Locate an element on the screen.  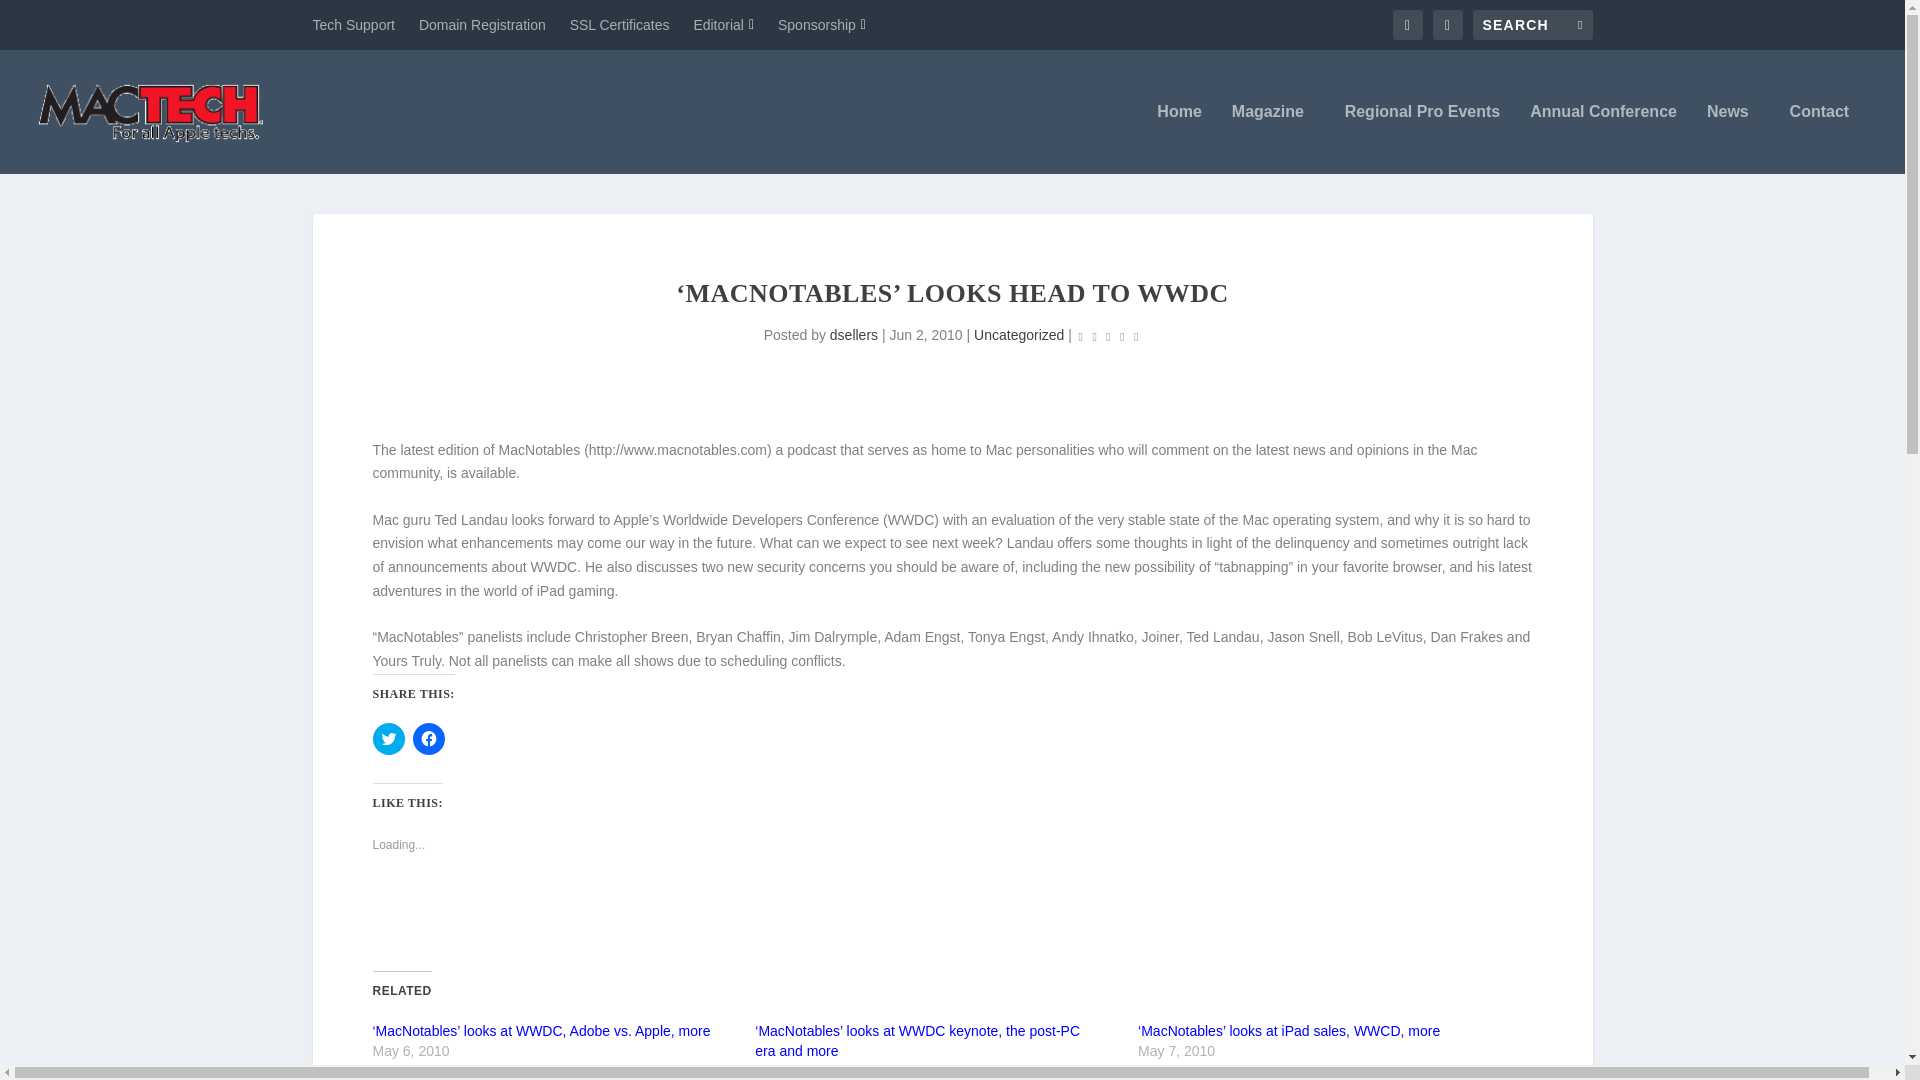
Sponsorship is located at coordinates (821, 24).